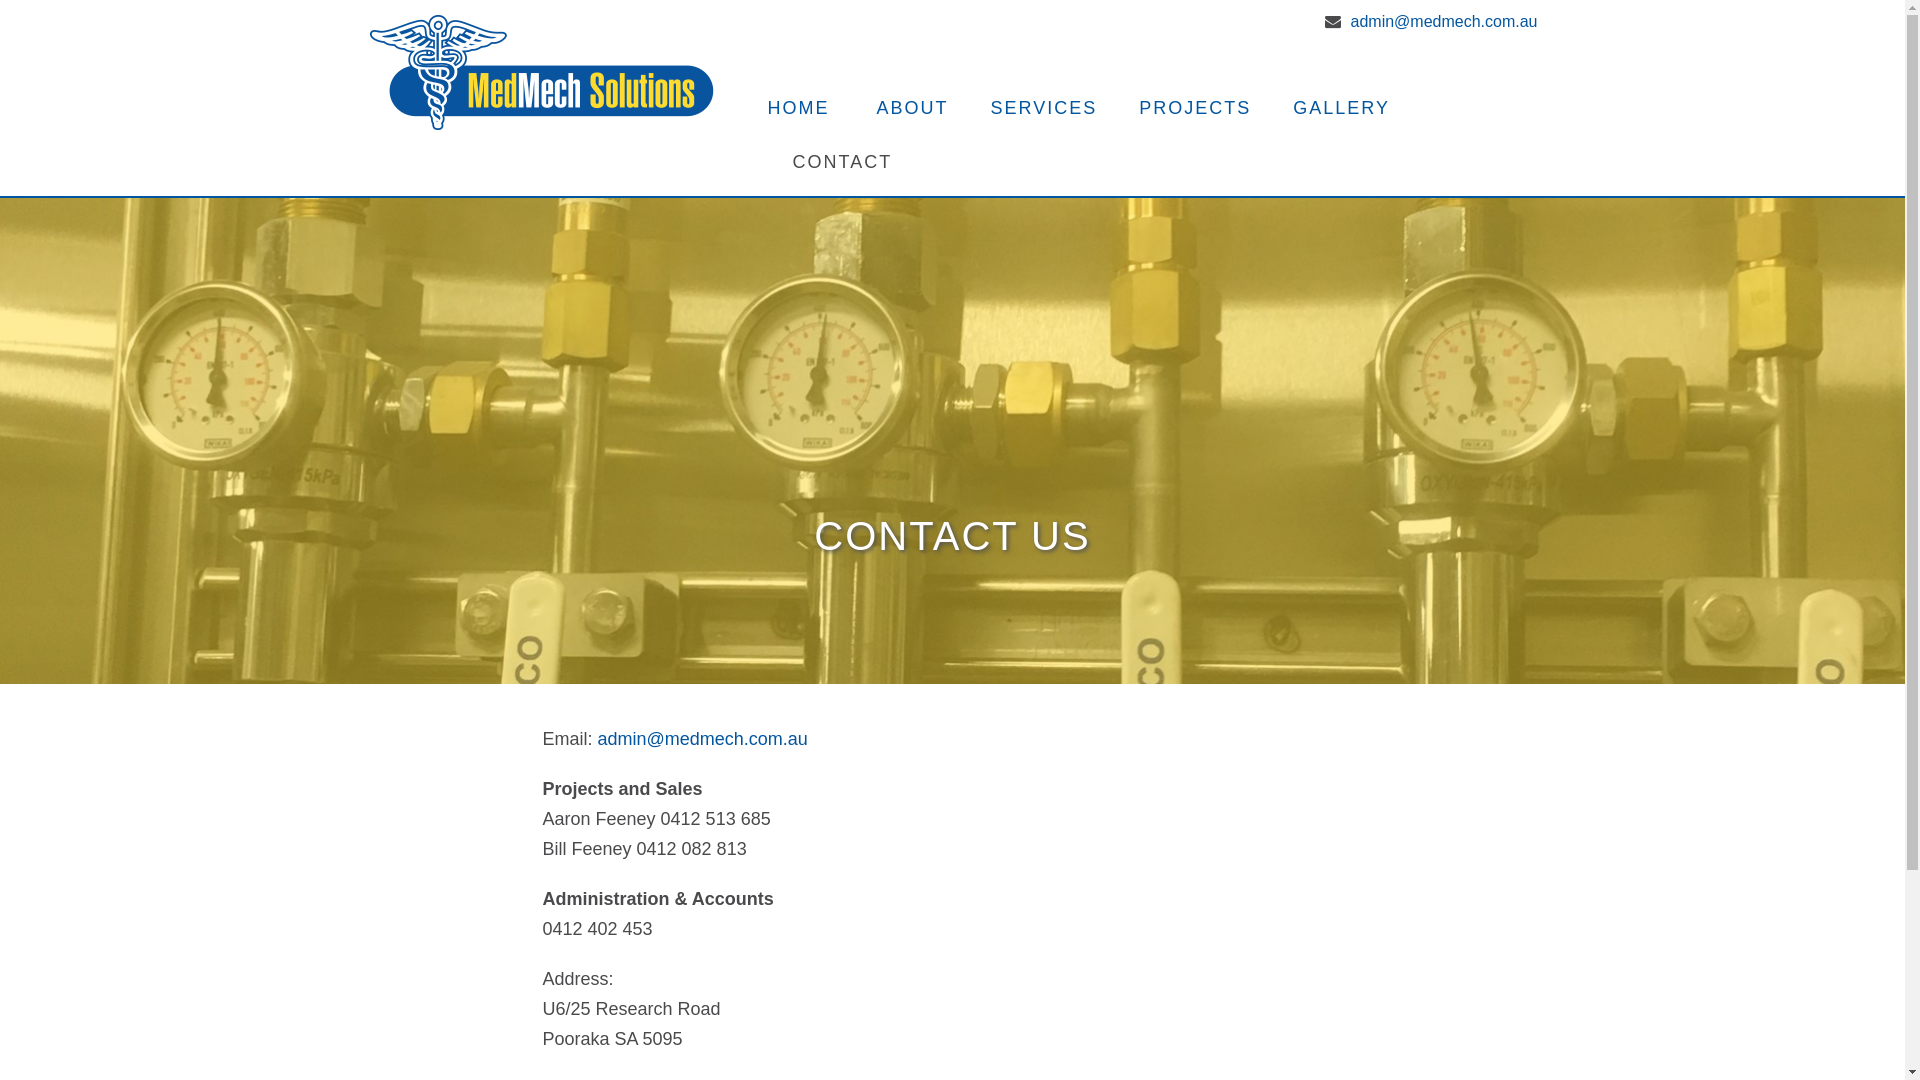 Image resolution: width=1920 pixels, height=1080 pixels. What do you see at coordinates (812, 108) in the screenshot?
I see `HOME` at bounding box center [812, 108].